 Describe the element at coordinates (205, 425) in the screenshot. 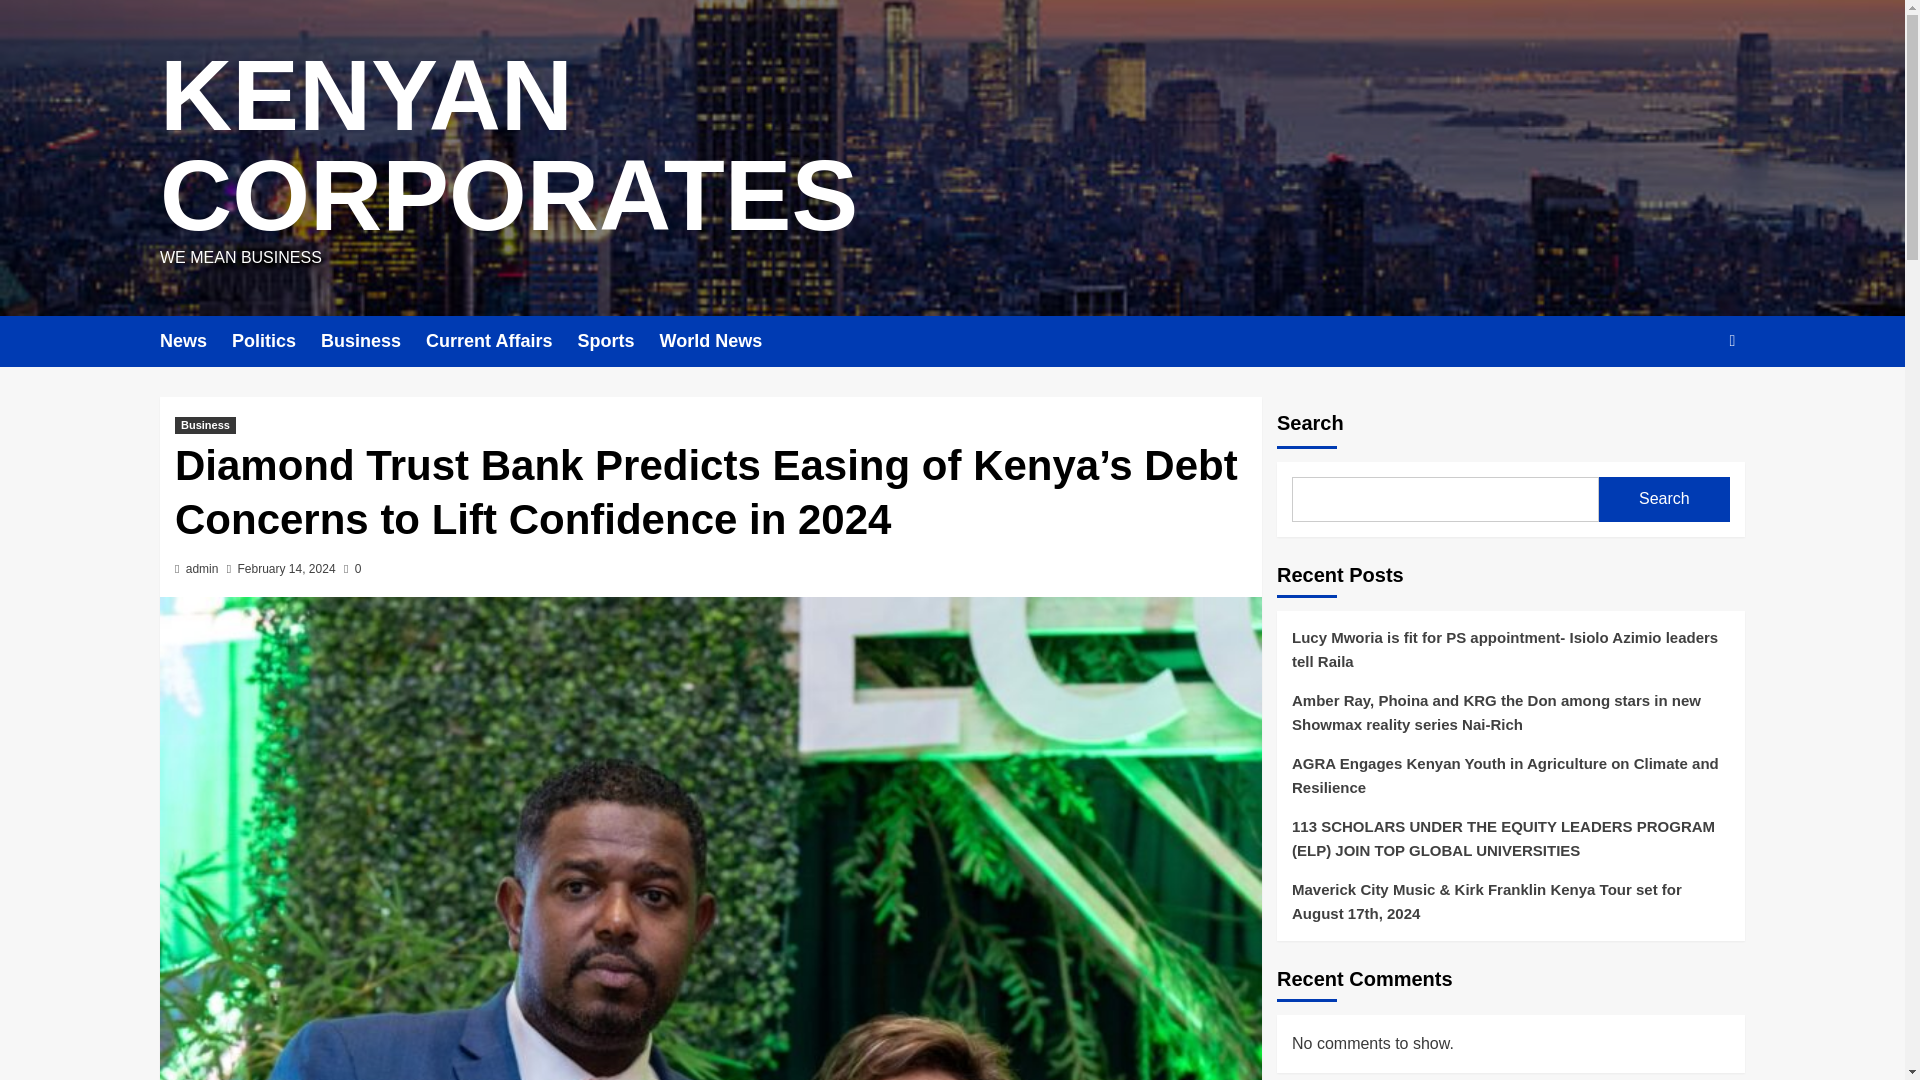

I see `Business` at that location.